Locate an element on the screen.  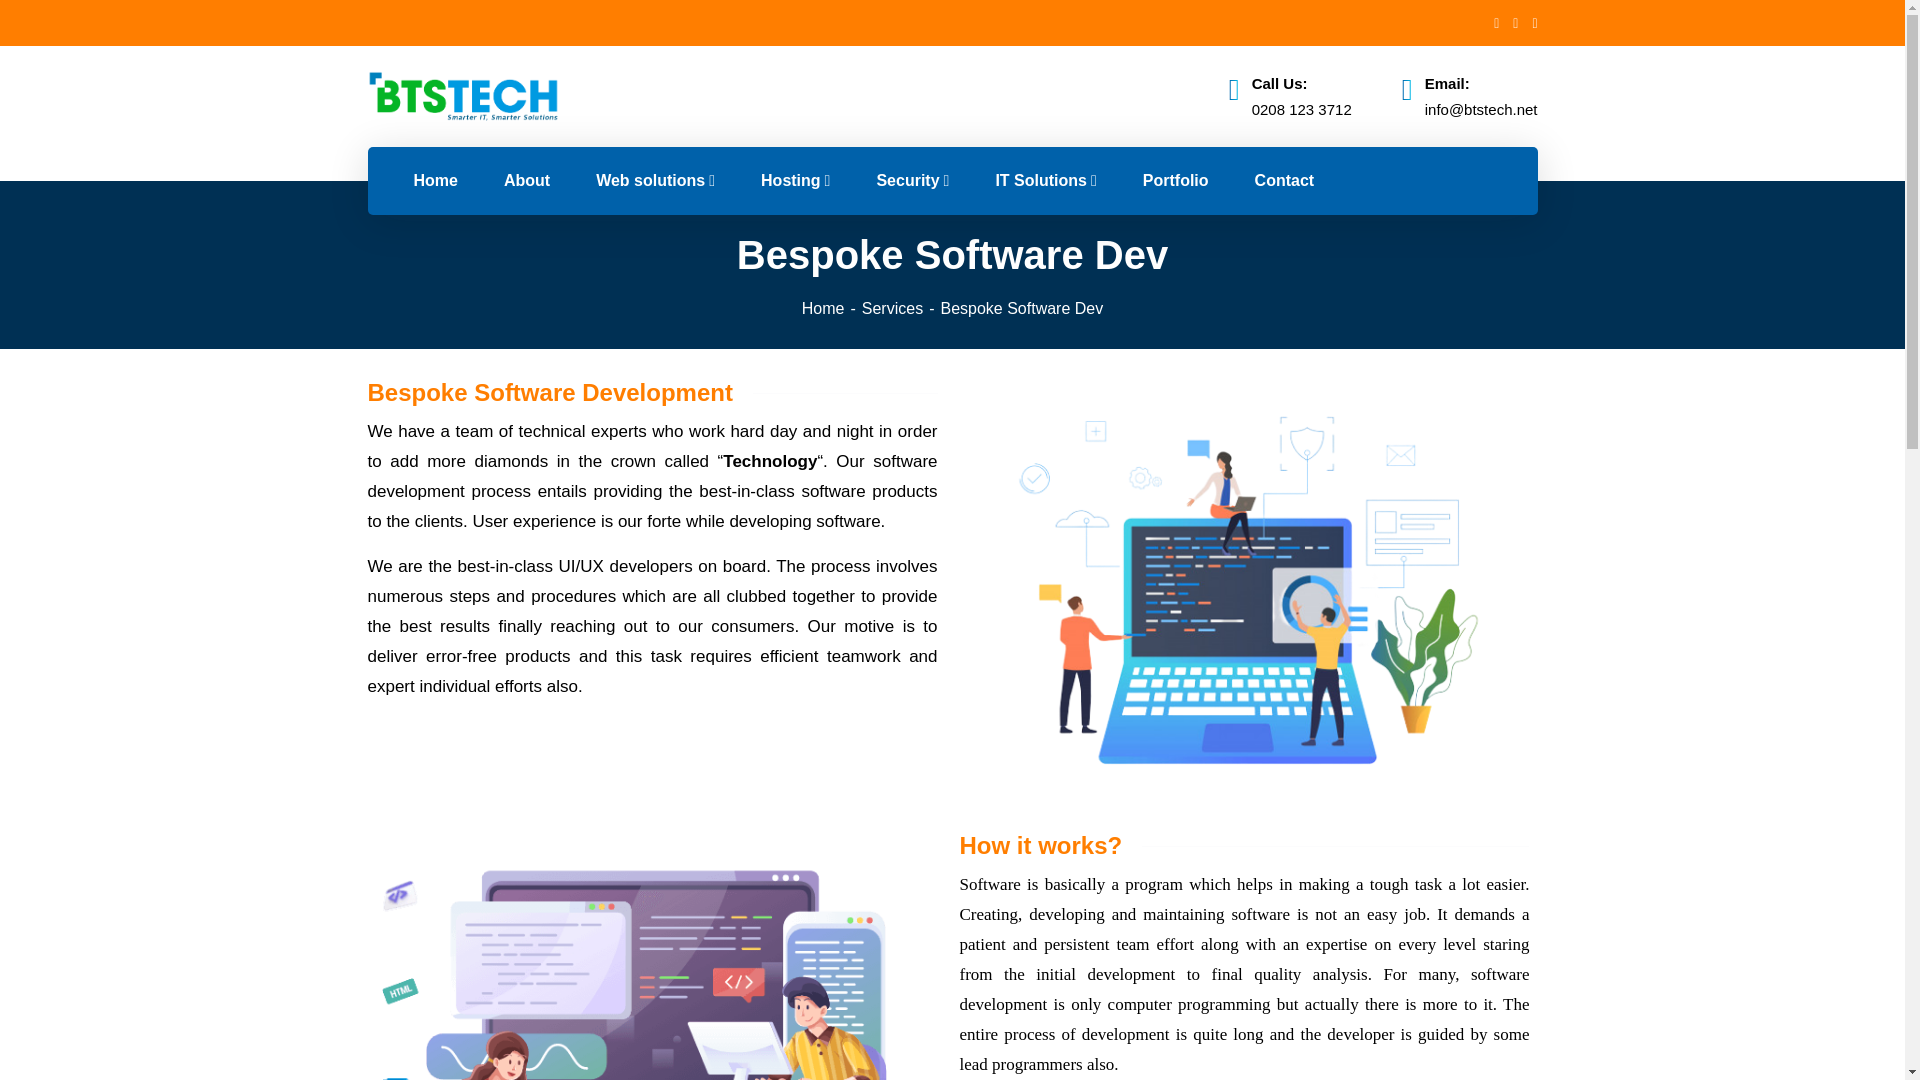
About is located at coordinates (526, 180).